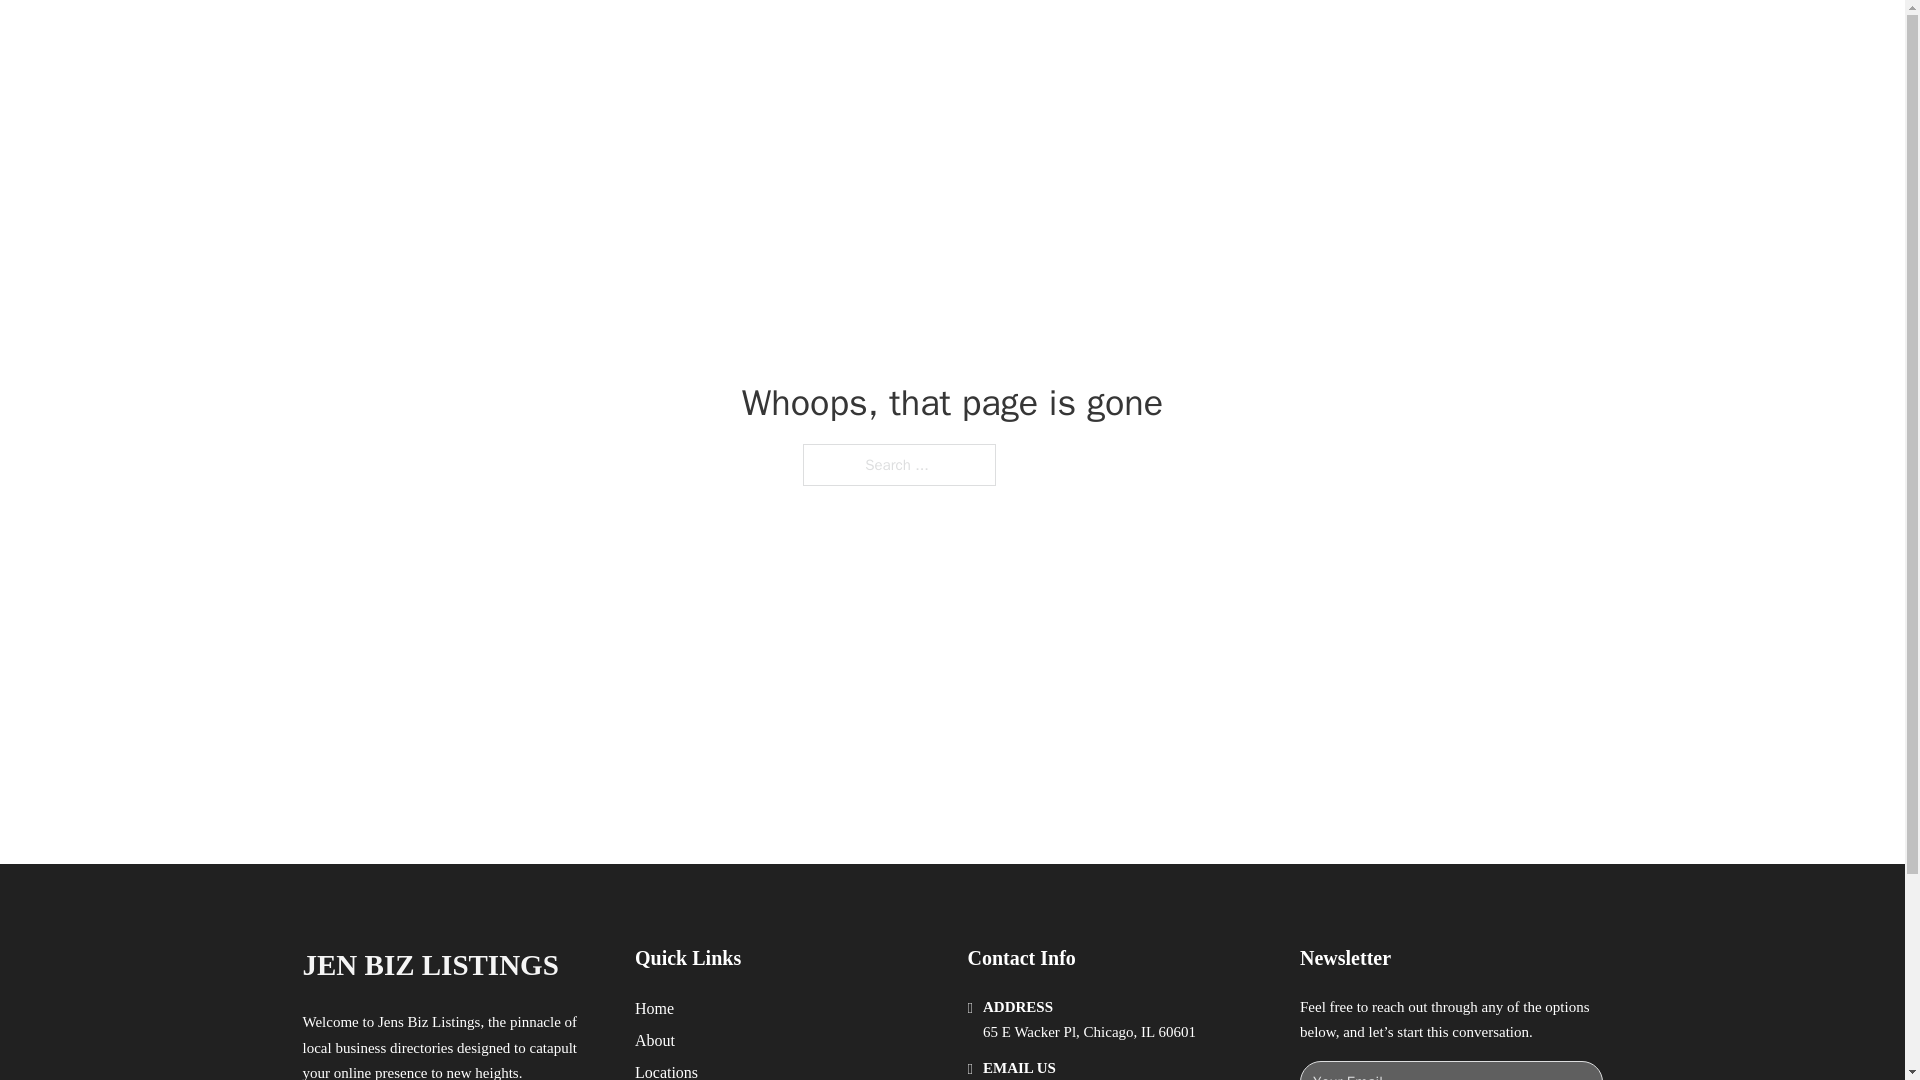 The width and height of the screenshot is (1920, 1080). Describe the element at coordinates (1306, 38) in the screenshot. I see `LOCATIONS` at that location.